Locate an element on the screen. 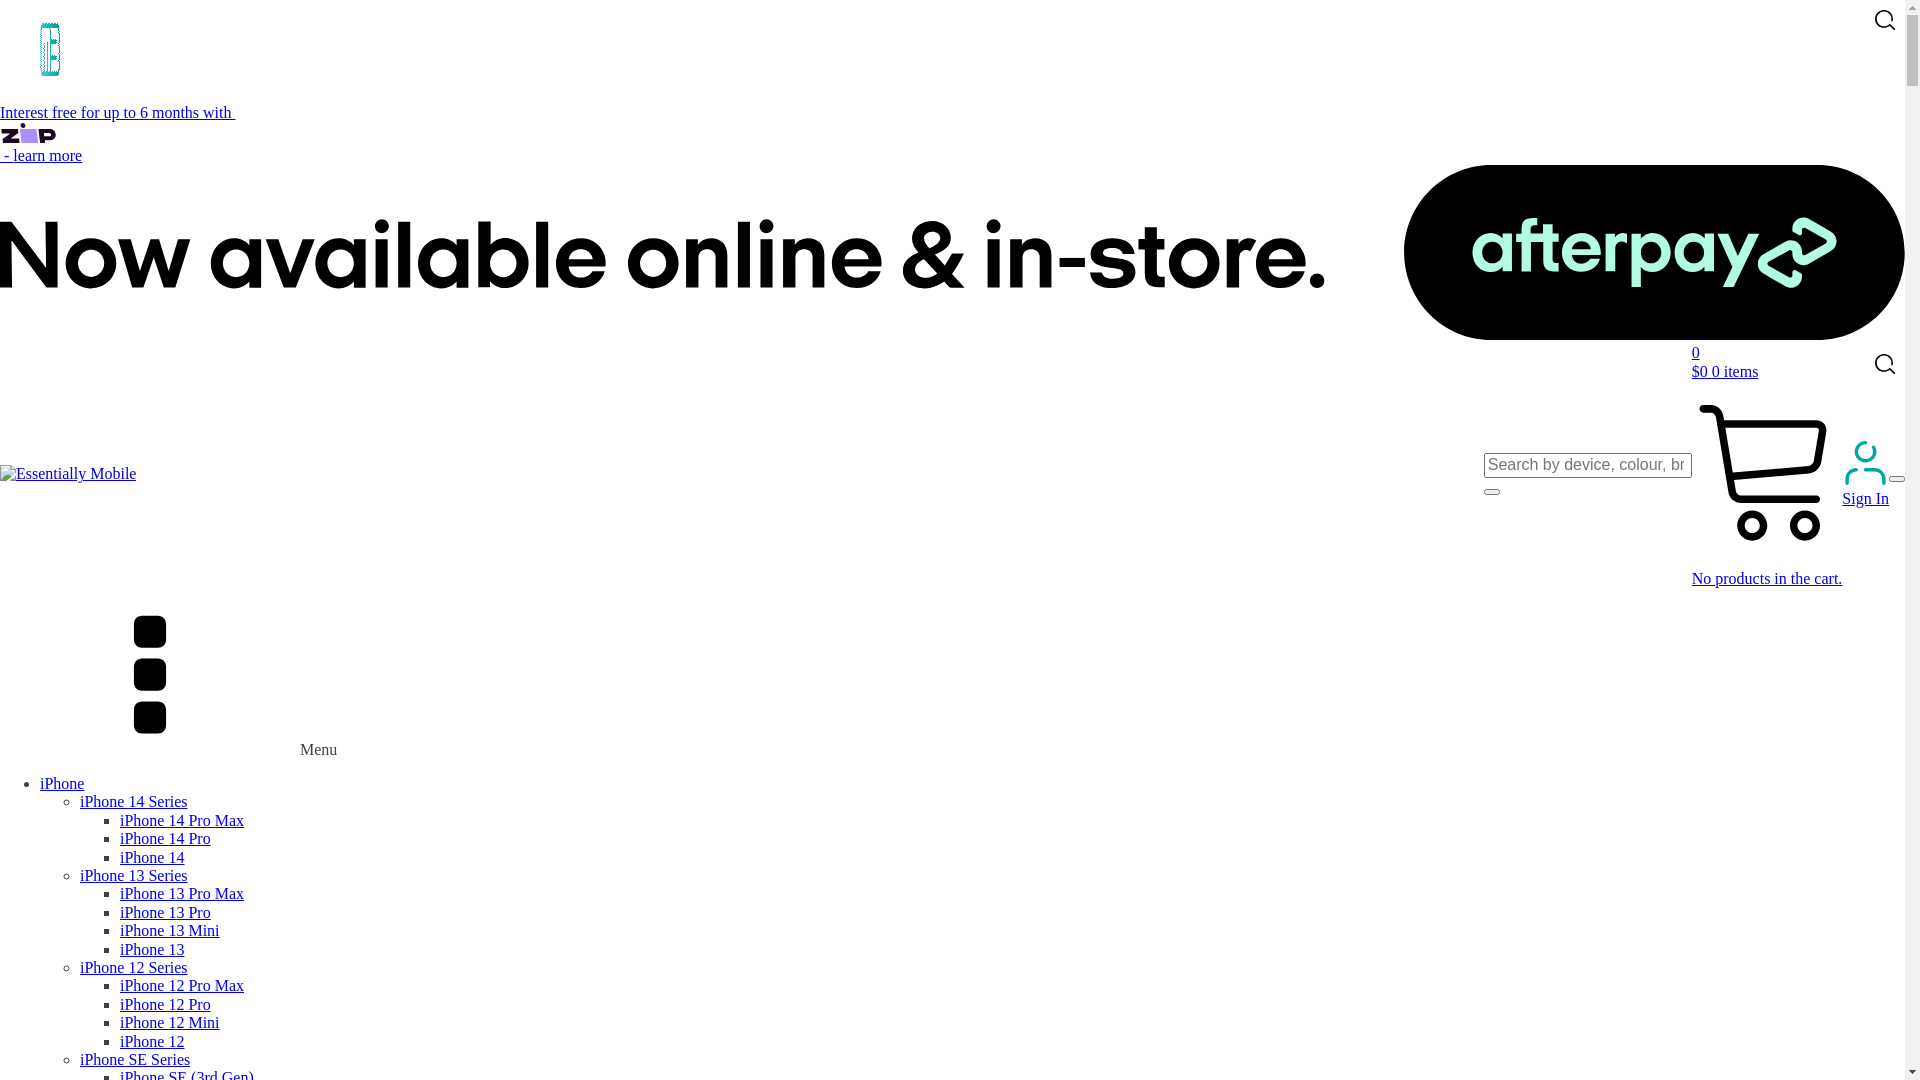 This screenshot has height=1080, width=1920. iPhone 13 Series is located at coordinates (134, 876).